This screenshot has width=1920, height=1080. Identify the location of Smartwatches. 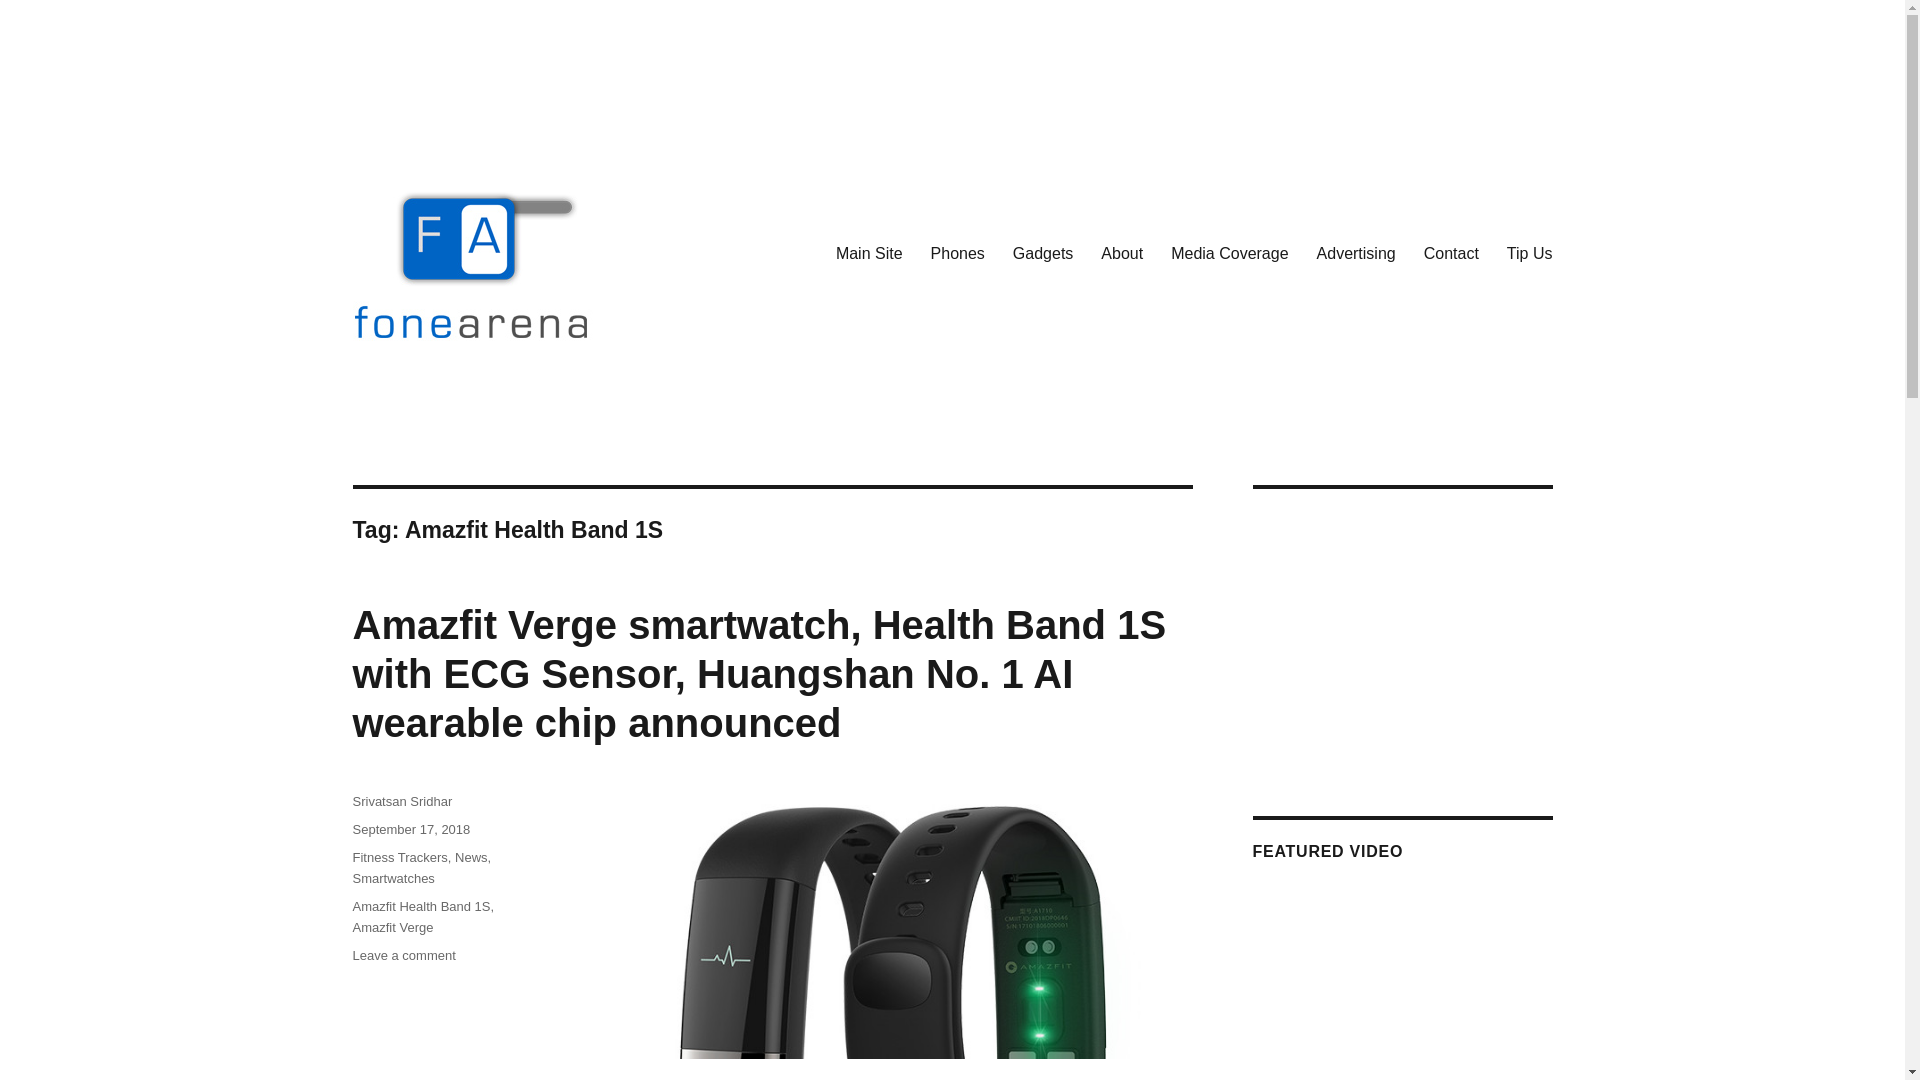
(392, 878).